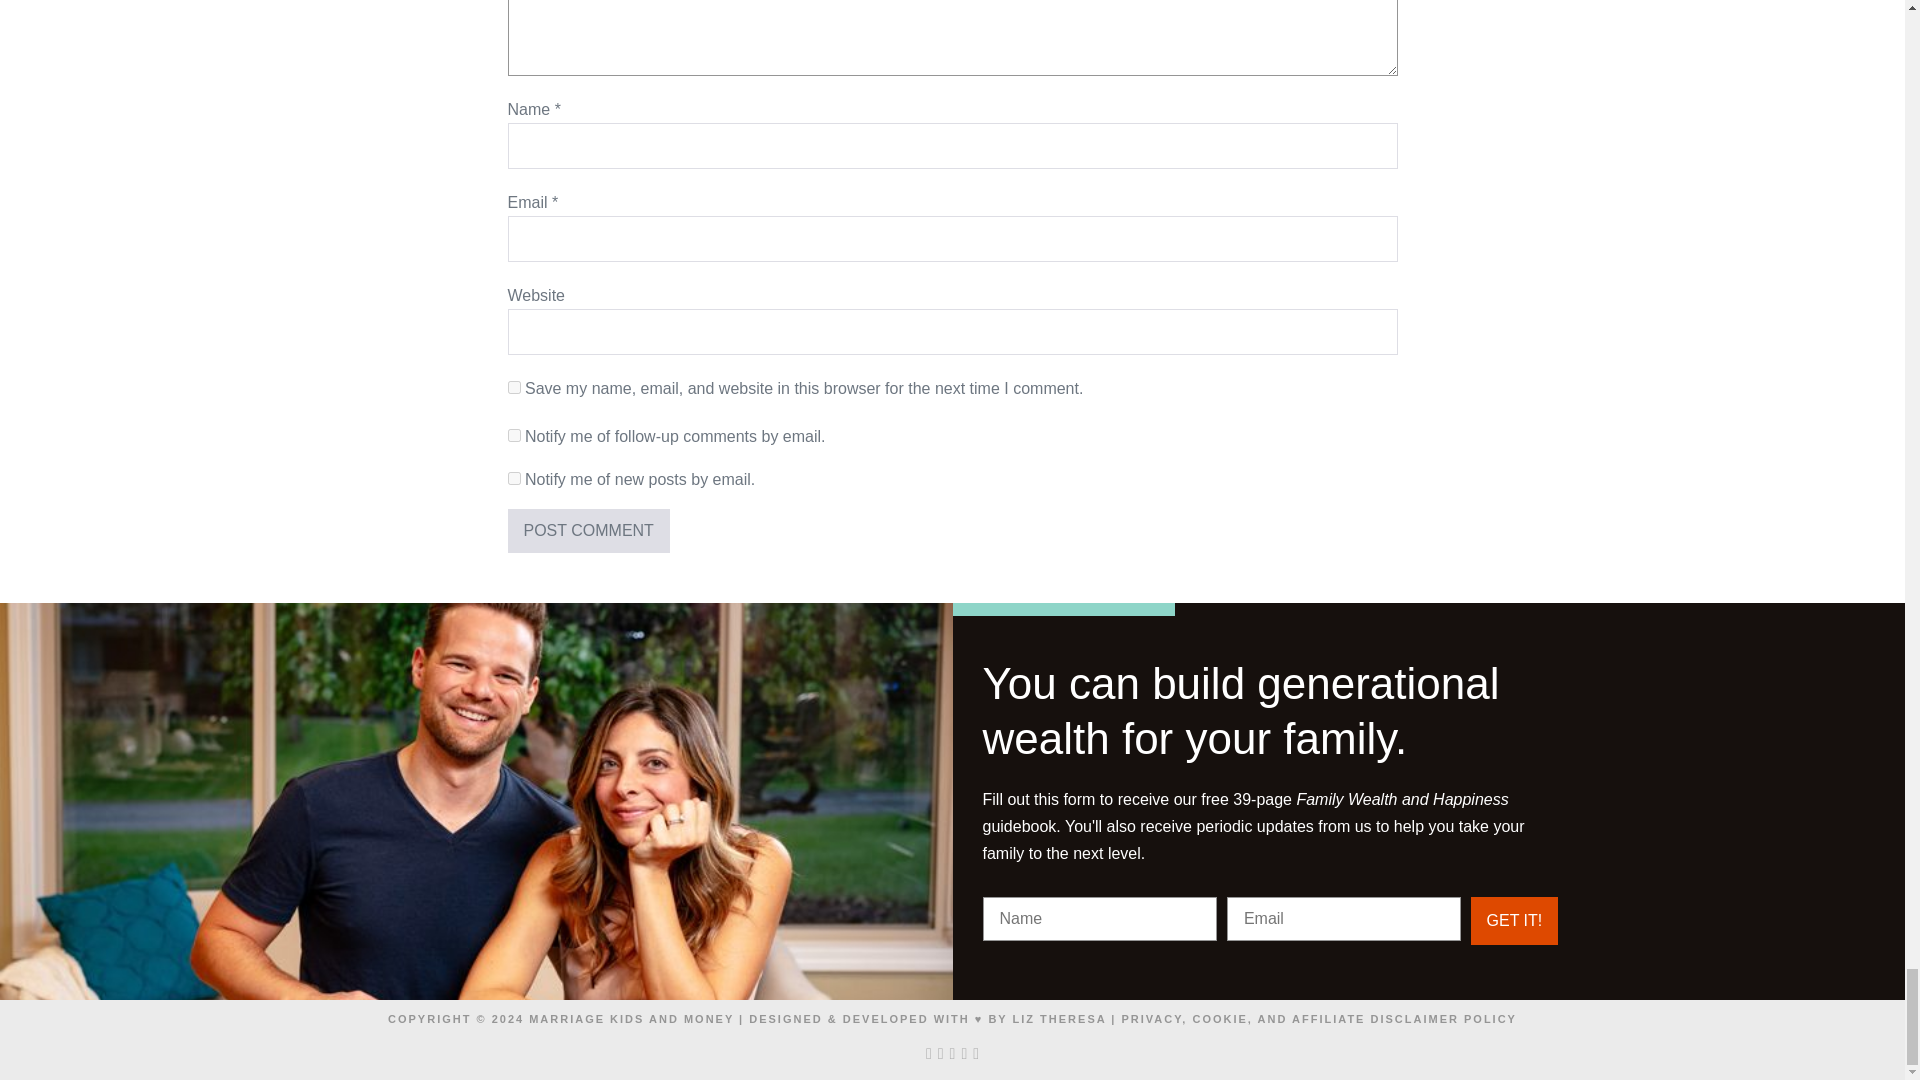 This screenshot has width=1920, height=1080. I want to click on yes, so click(514, 388).